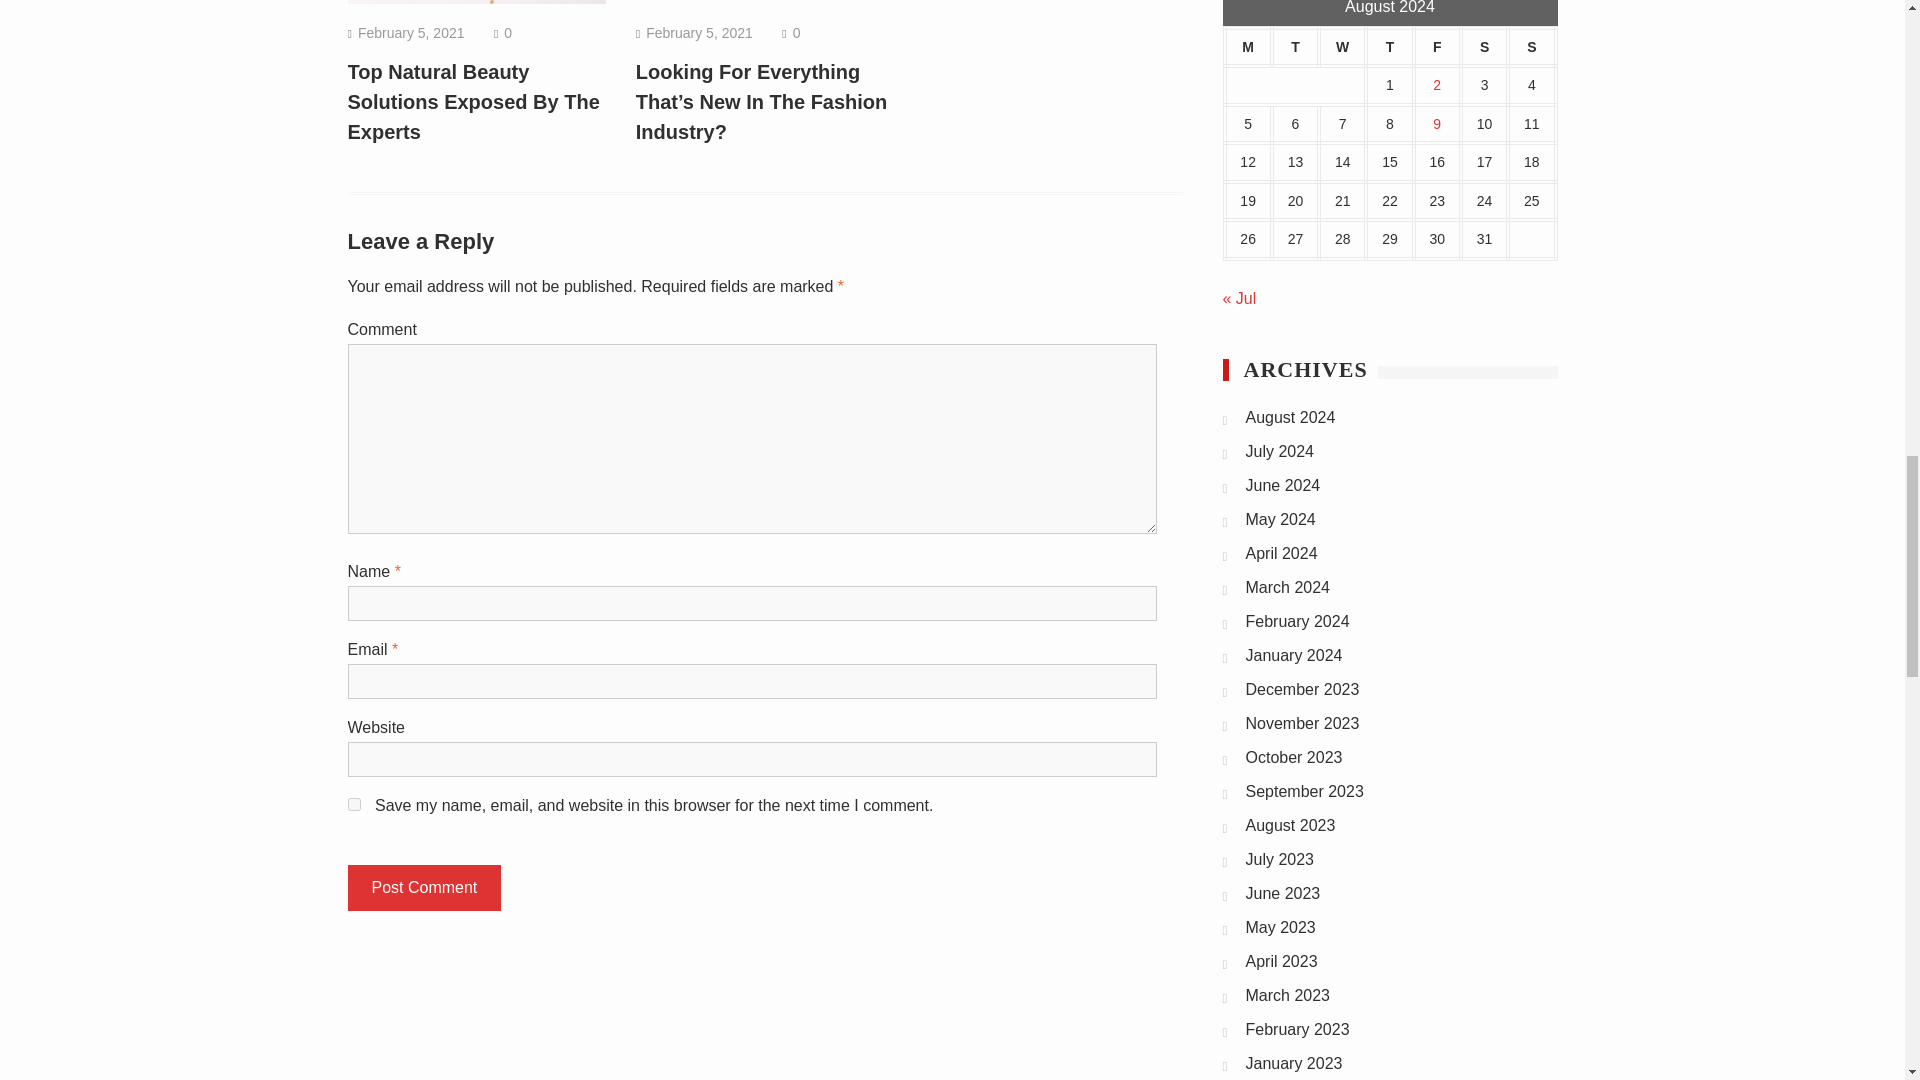 The height and width of the screenshot is (1080, 1920). Describe the element at coordinates (473, 101) in the screenshot. I see `Top Natural Beauty Solutions Exposed By The Experts` at that location.